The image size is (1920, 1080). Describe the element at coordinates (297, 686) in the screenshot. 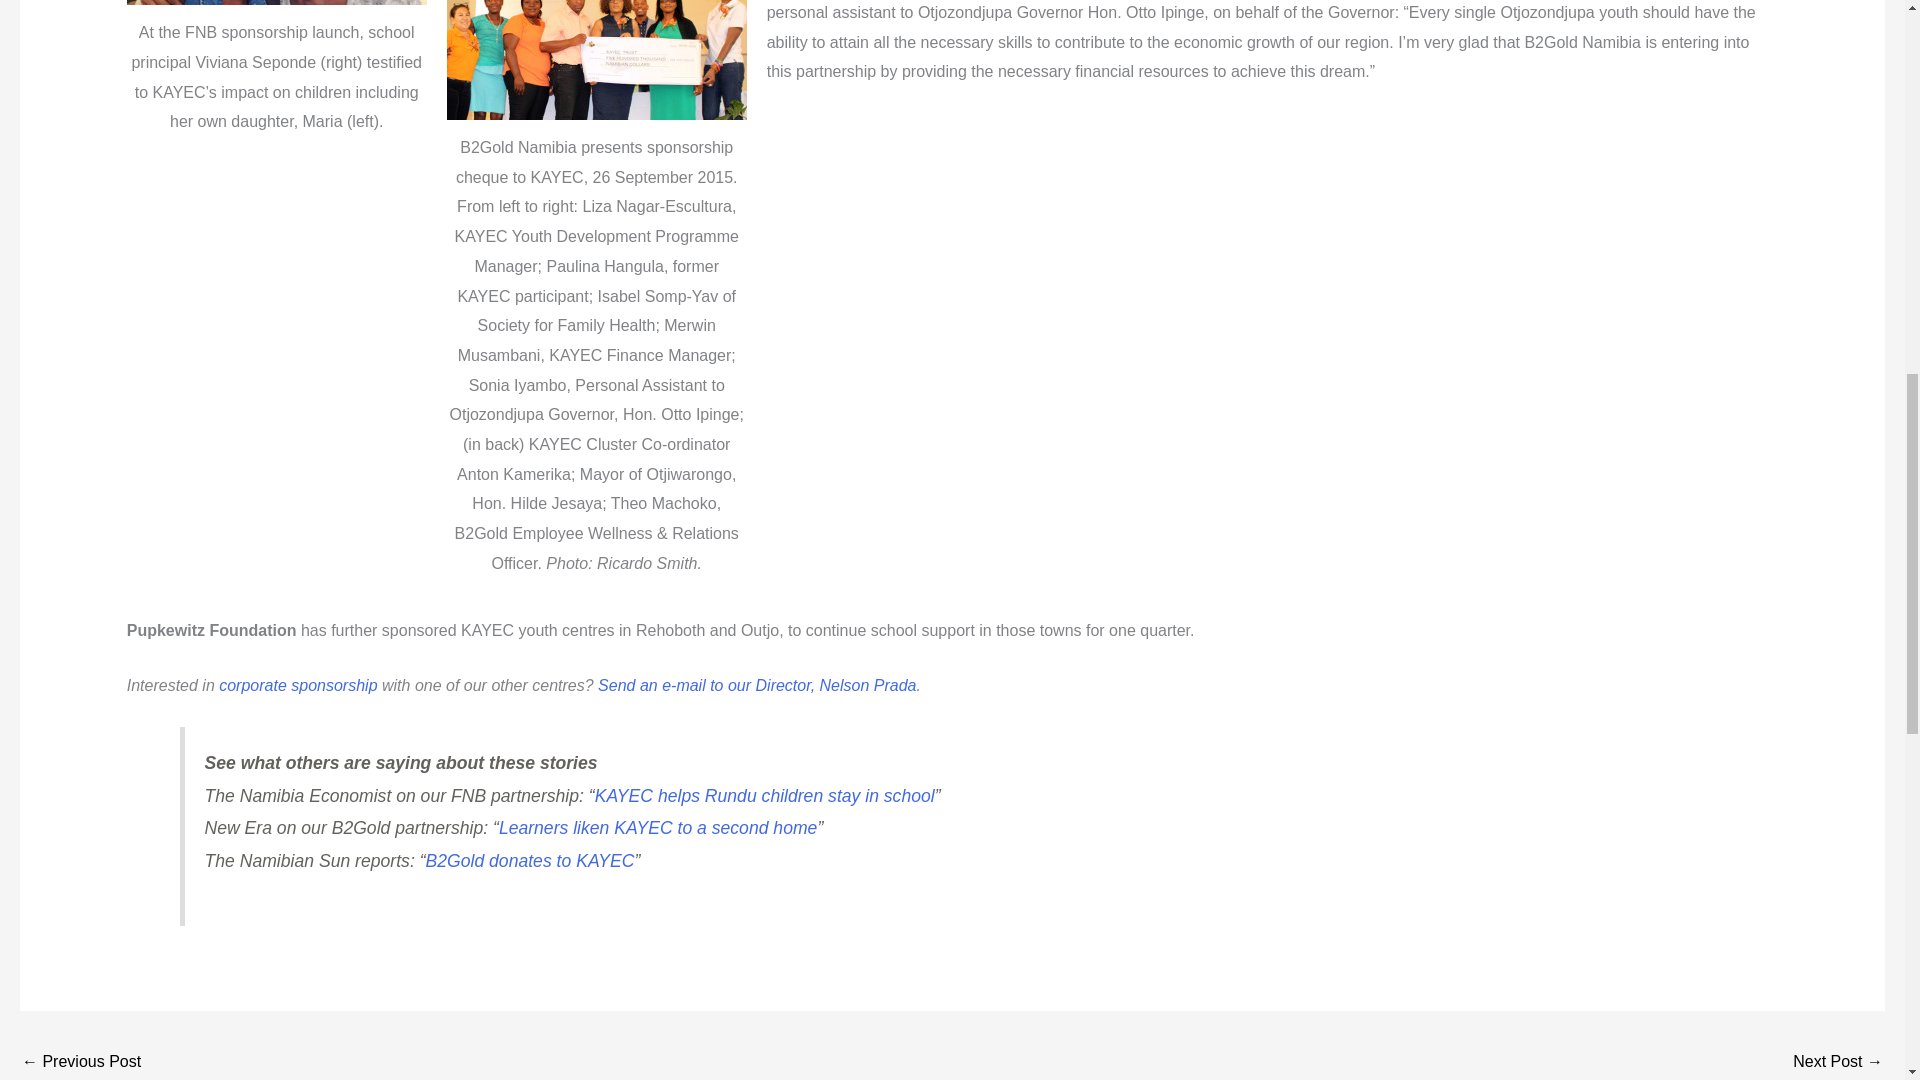

I see `corporate sponsorship` at that location.